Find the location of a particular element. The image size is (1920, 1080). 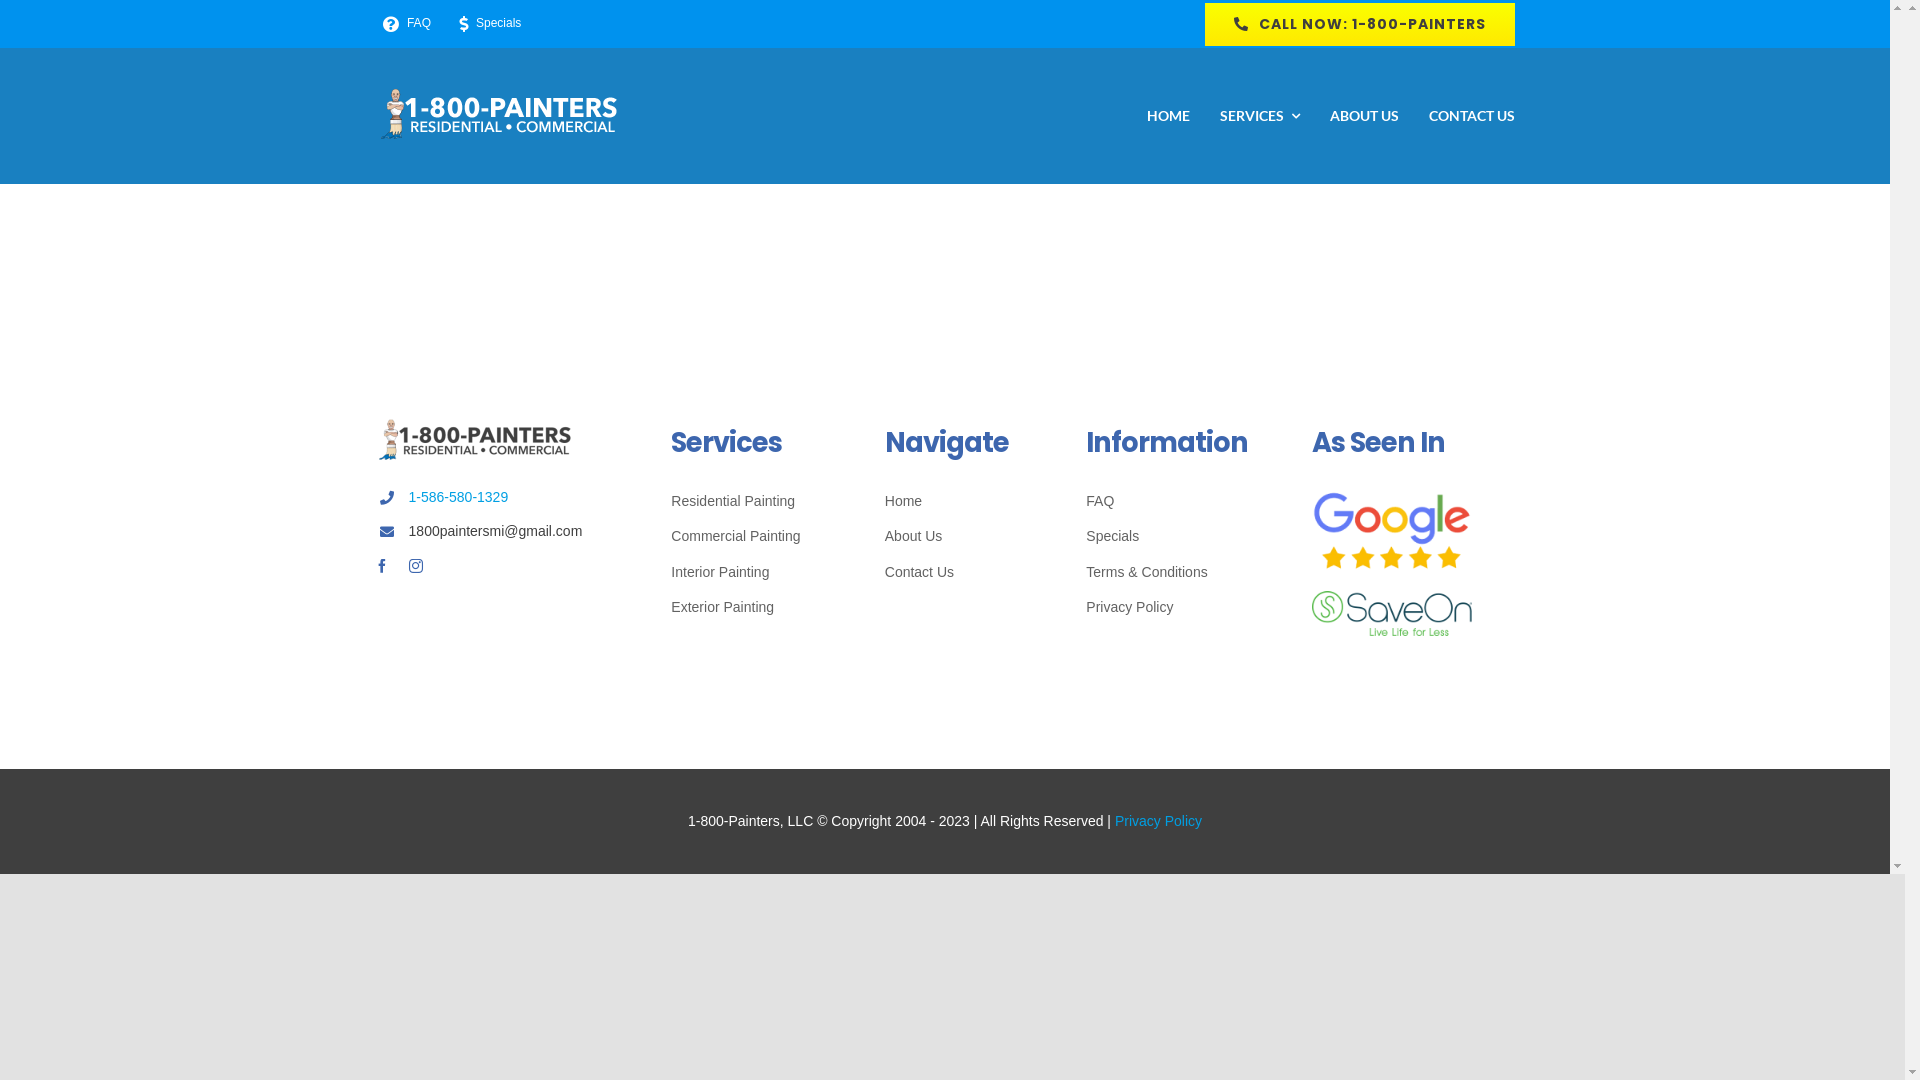

Contact Us is located at coordinates (963, 572).